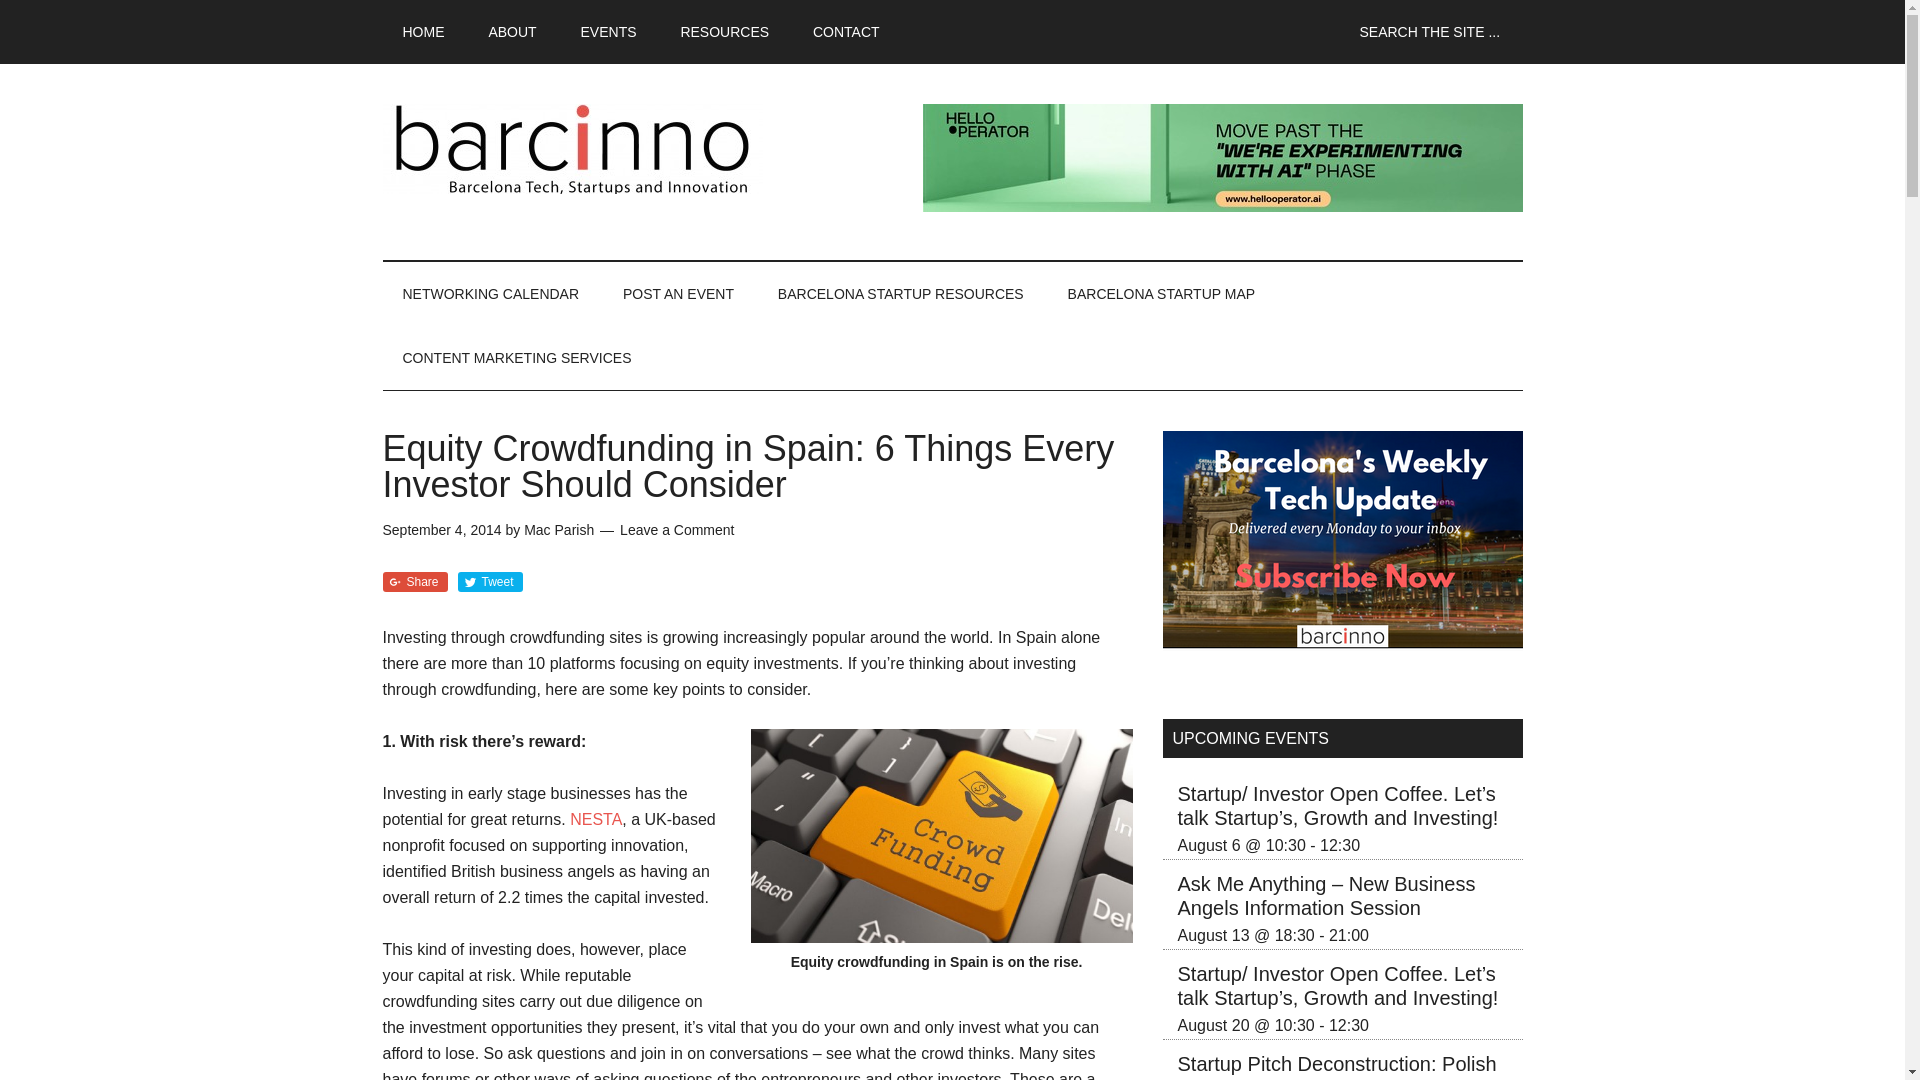 The height and width of the screenshot is (1080, 1920). What do you see at coordinates (512, 32) in the screenshot?
I see `ABOUT` at bounding box center [512, 32].